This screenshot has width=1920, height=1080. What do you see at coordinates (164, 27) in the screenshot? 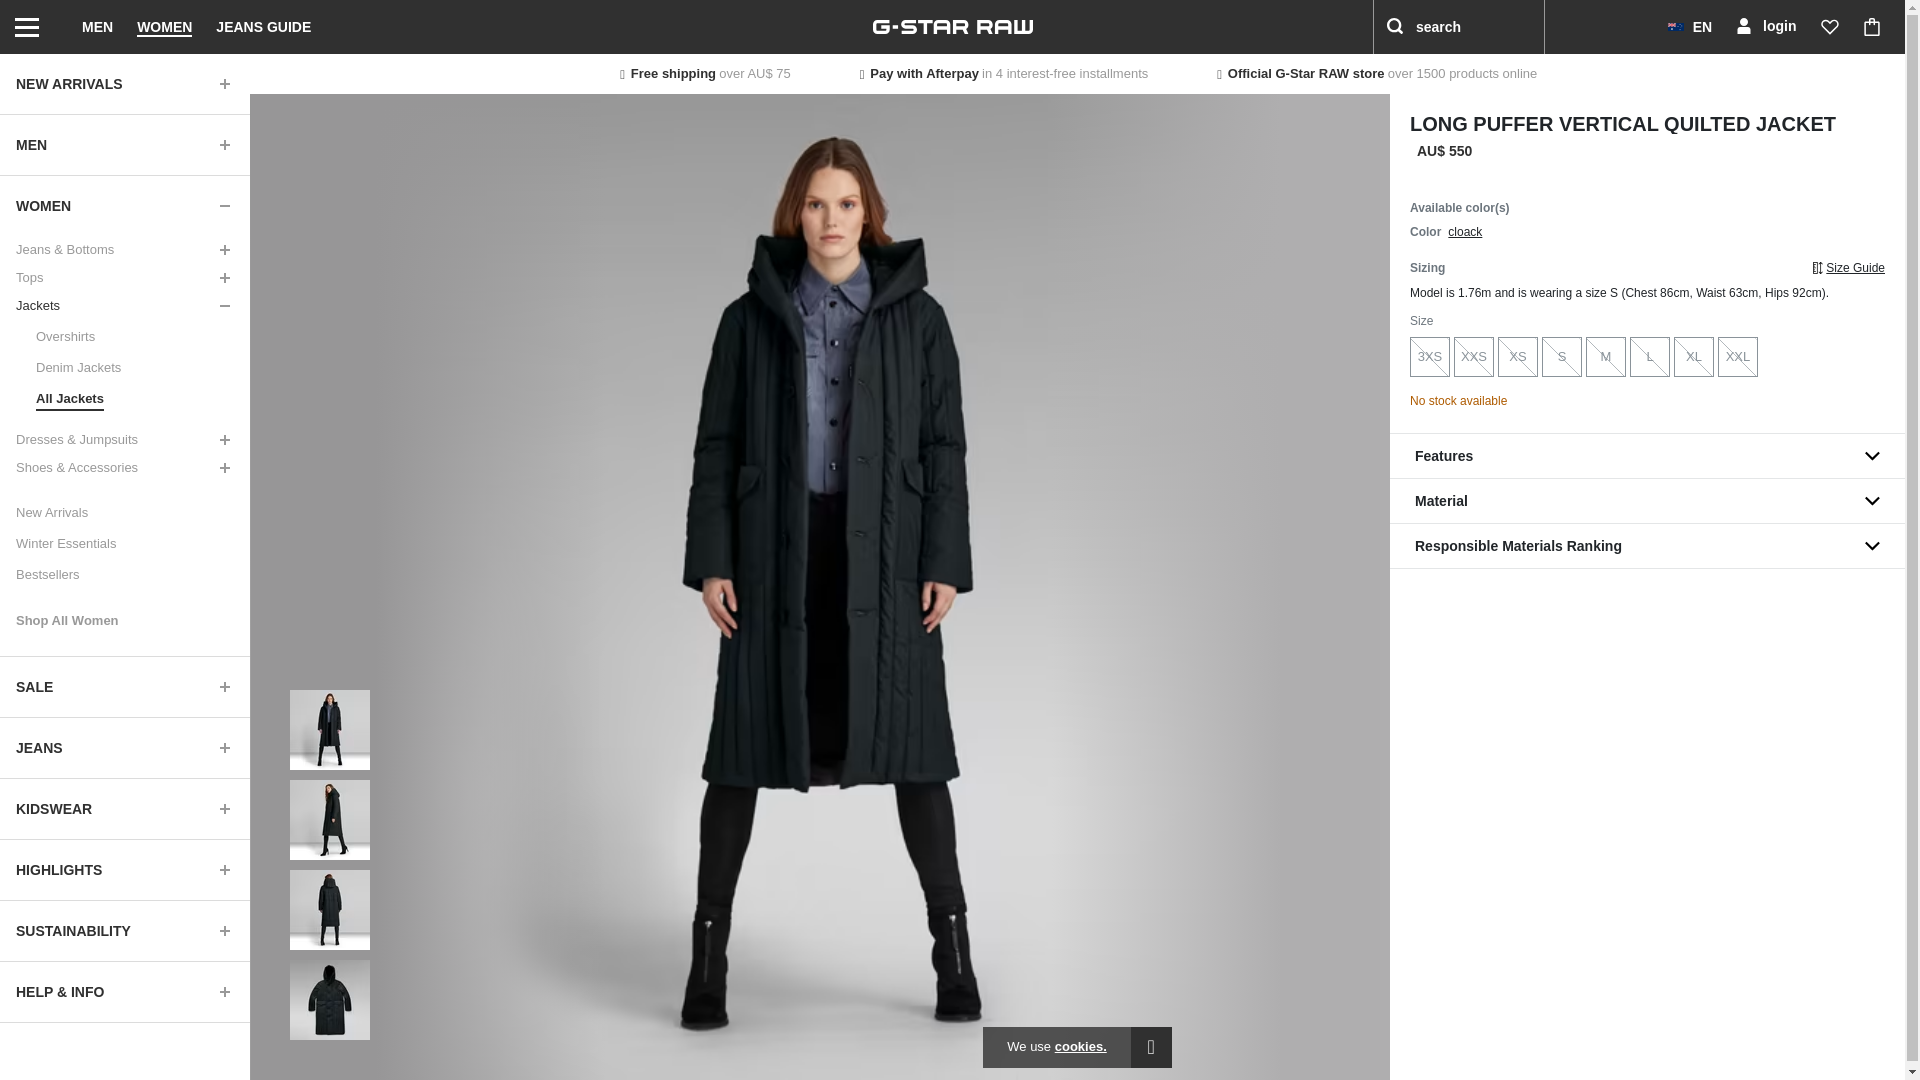
I see `WOMEN` at bounding box center [164, 27].